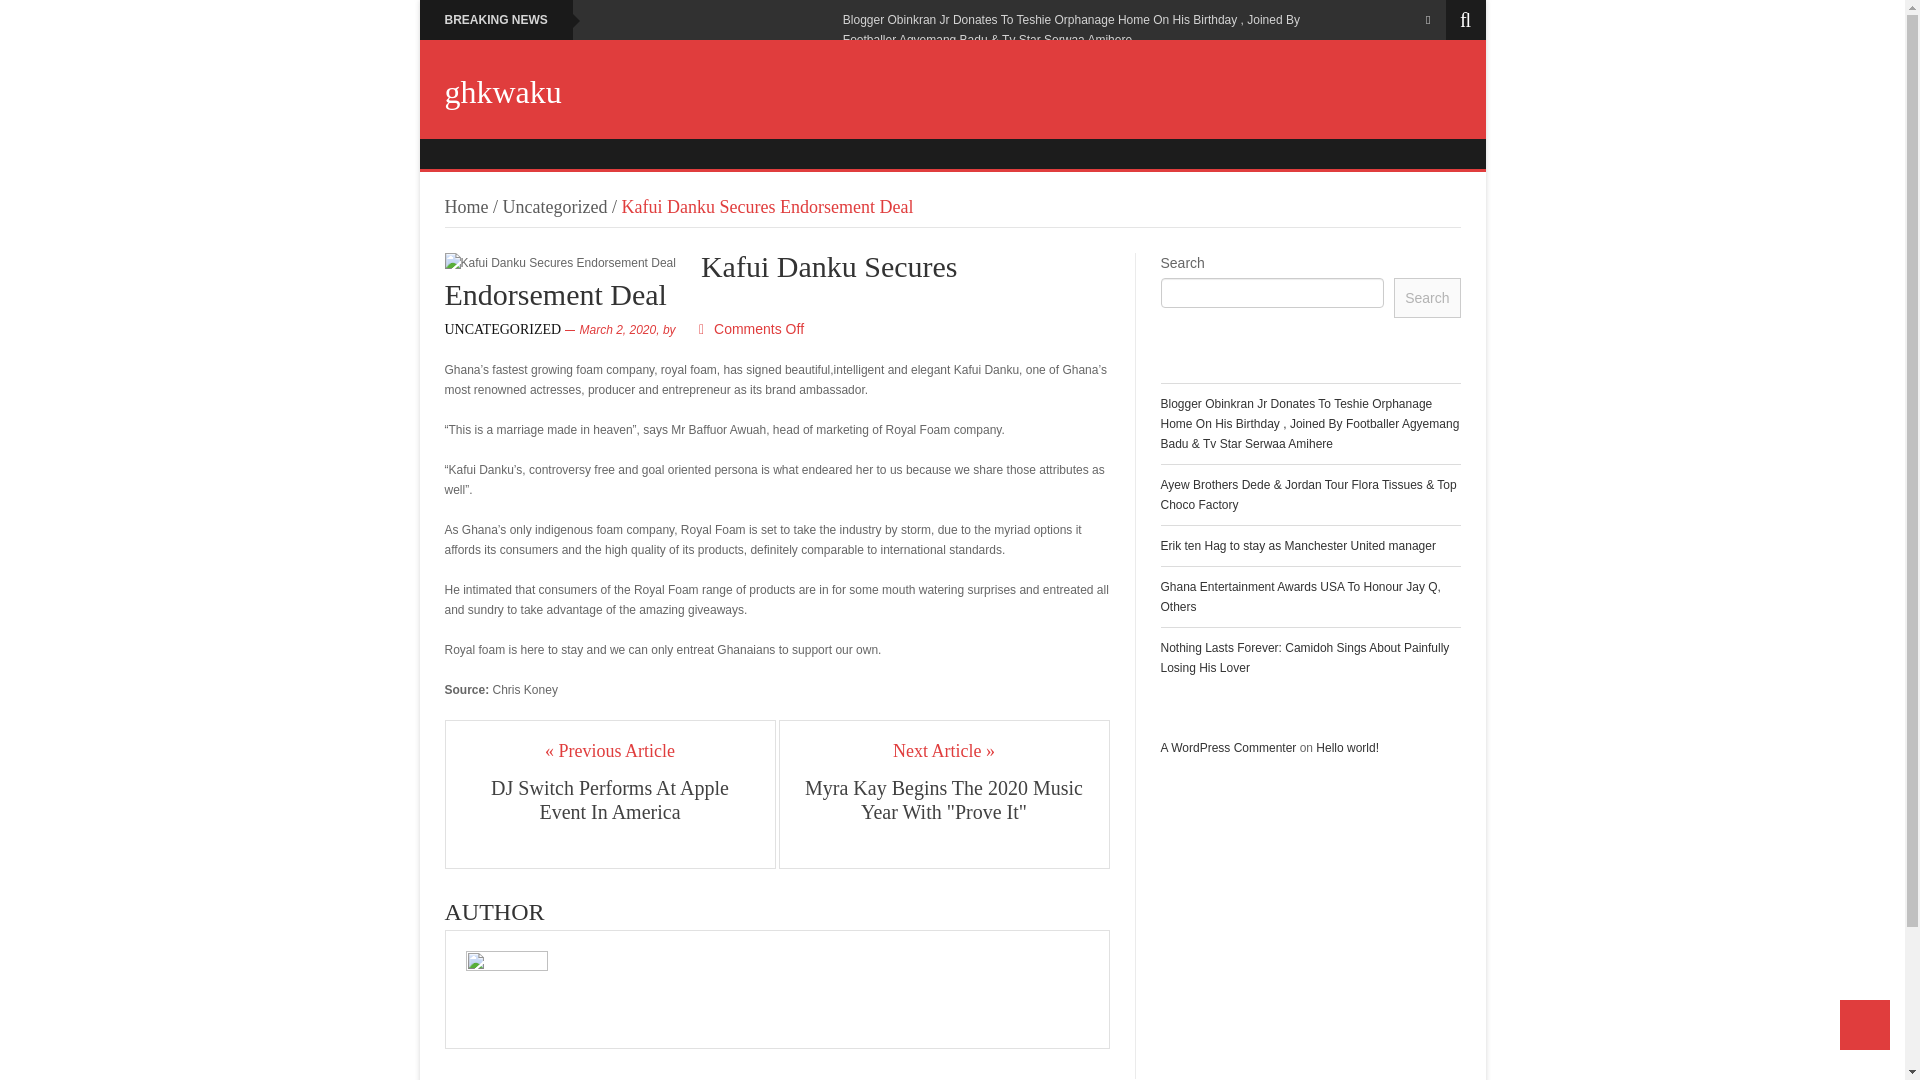 The width and height of the screenshot is (1920, 1080). I want to click on Myra Kay Begins The 2020 Music Year With "Prove It", so click(944, 800).